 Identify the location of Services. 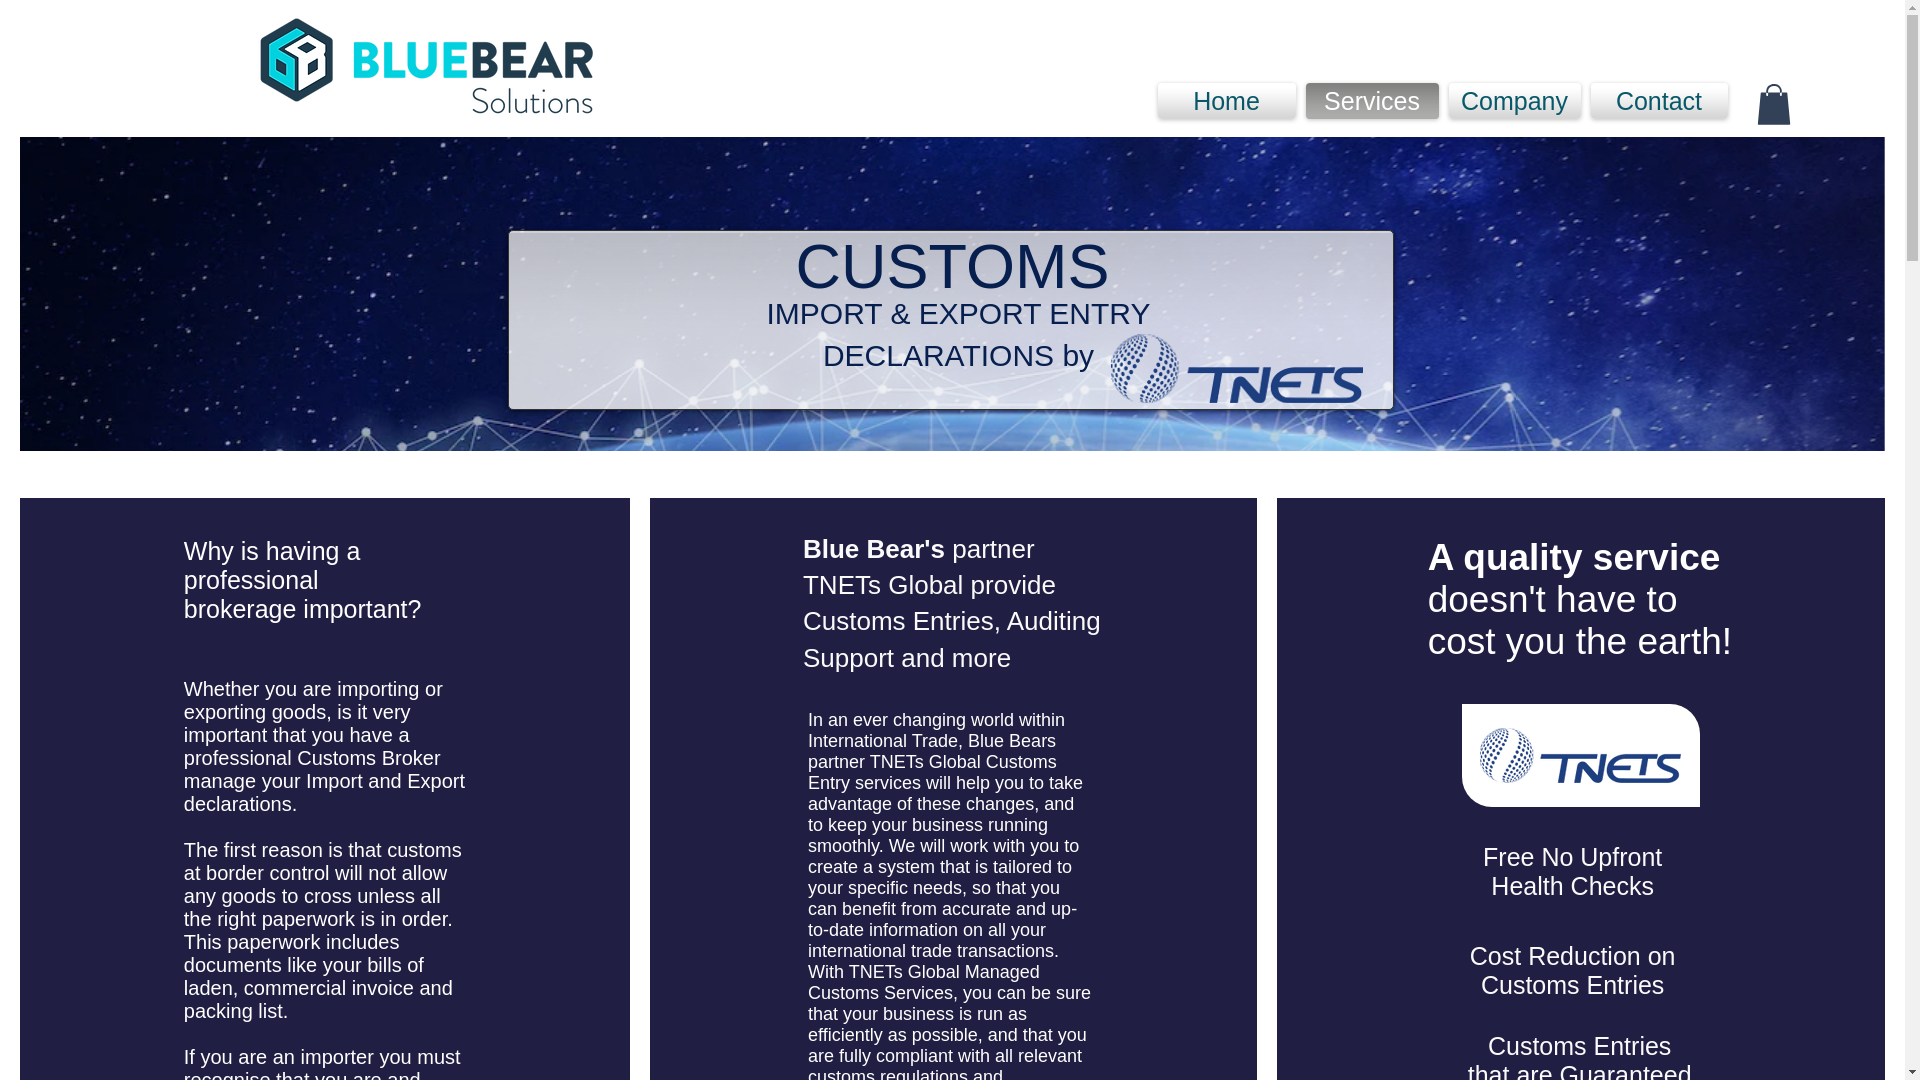
(1371, 100).